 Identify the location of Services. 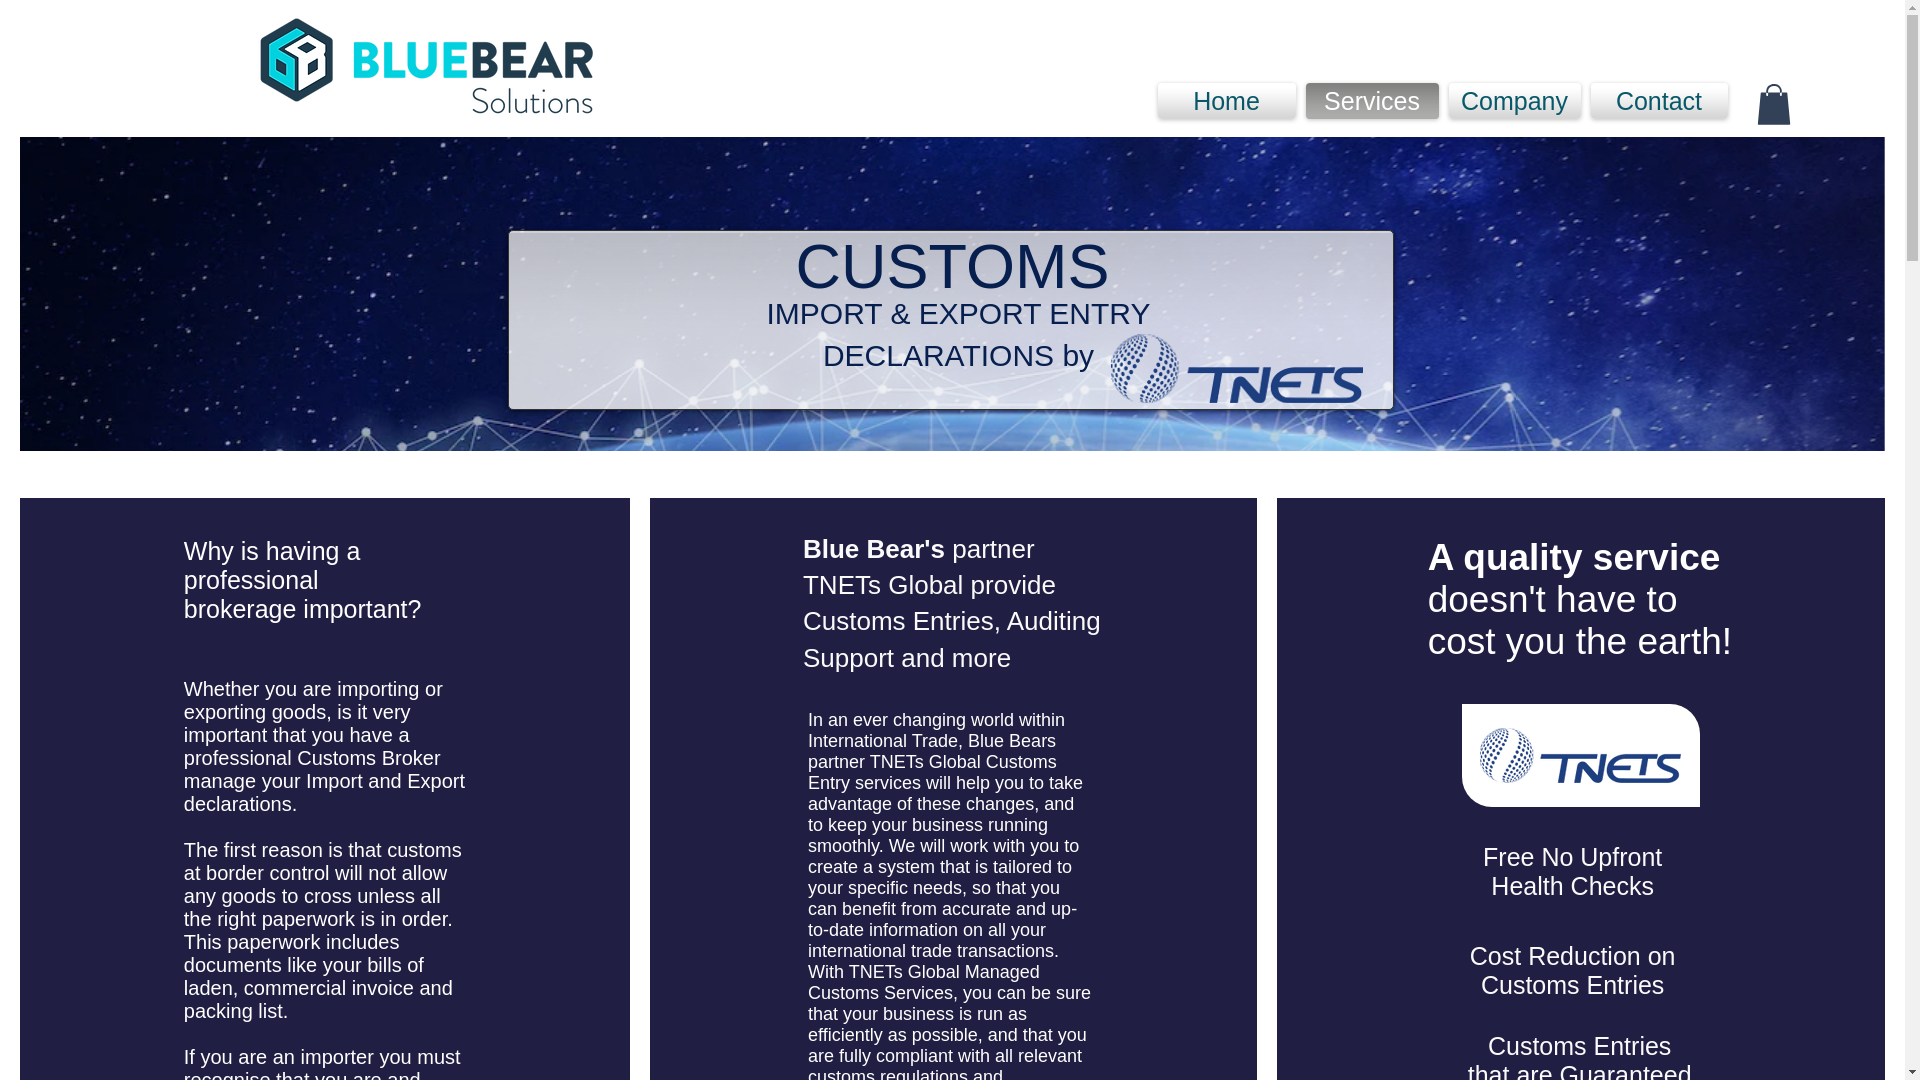
(1371, 100).